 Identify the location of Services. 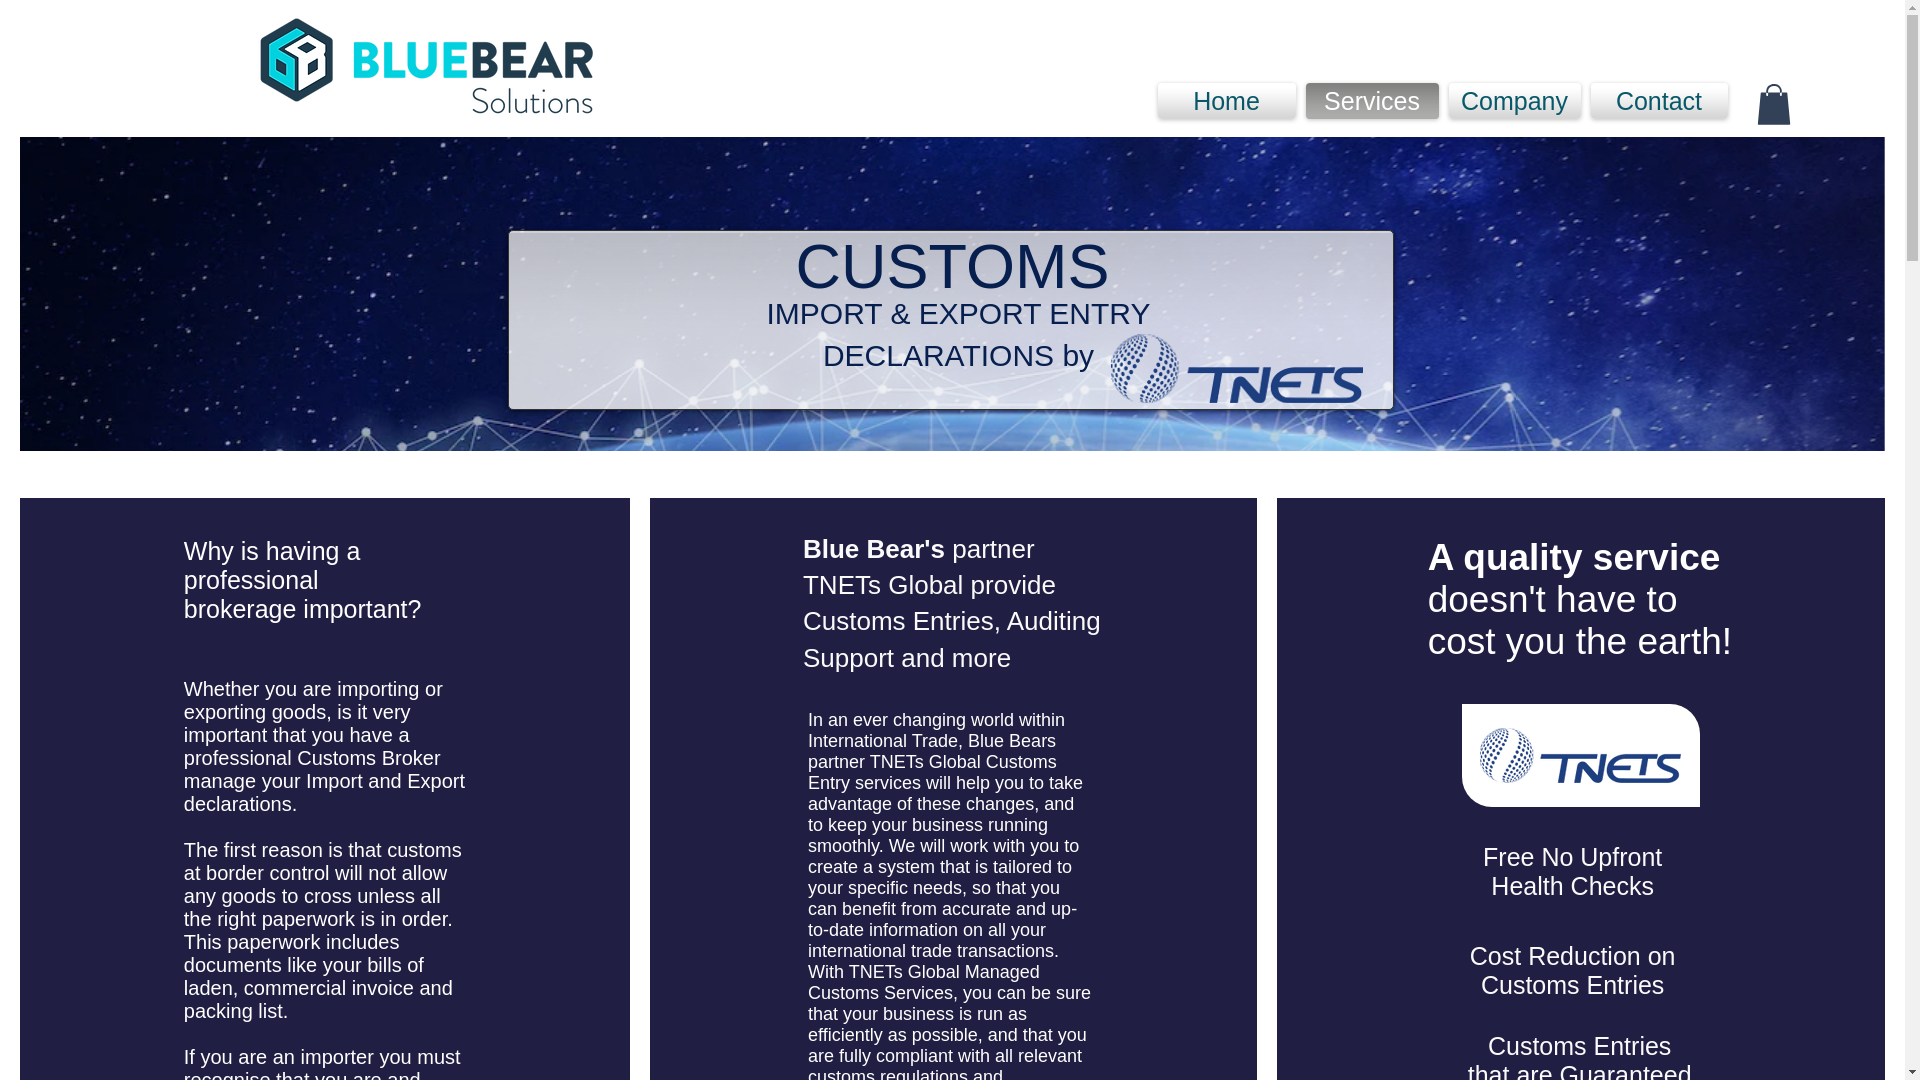
(1371, 100).